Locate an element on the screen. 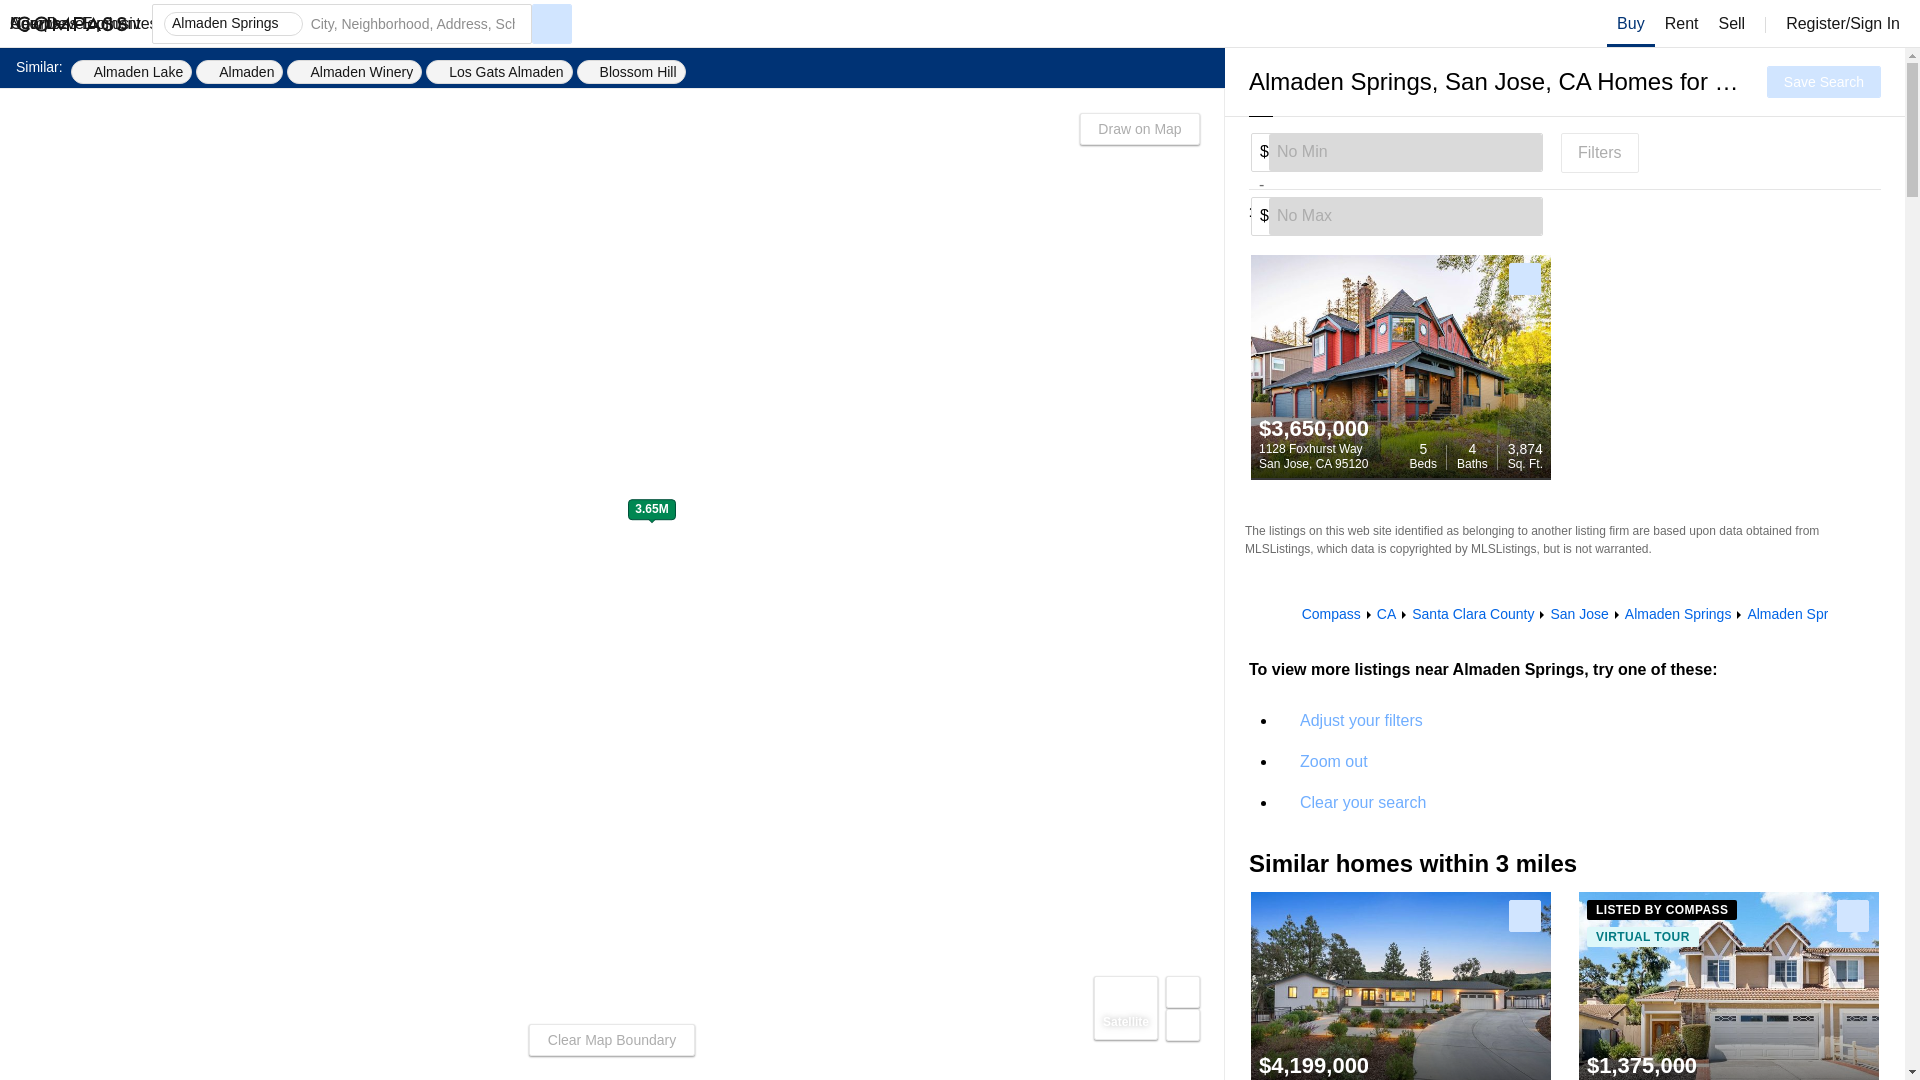 The image size is (1920, 1080). Save Search is located at coordinates (1472, 614).